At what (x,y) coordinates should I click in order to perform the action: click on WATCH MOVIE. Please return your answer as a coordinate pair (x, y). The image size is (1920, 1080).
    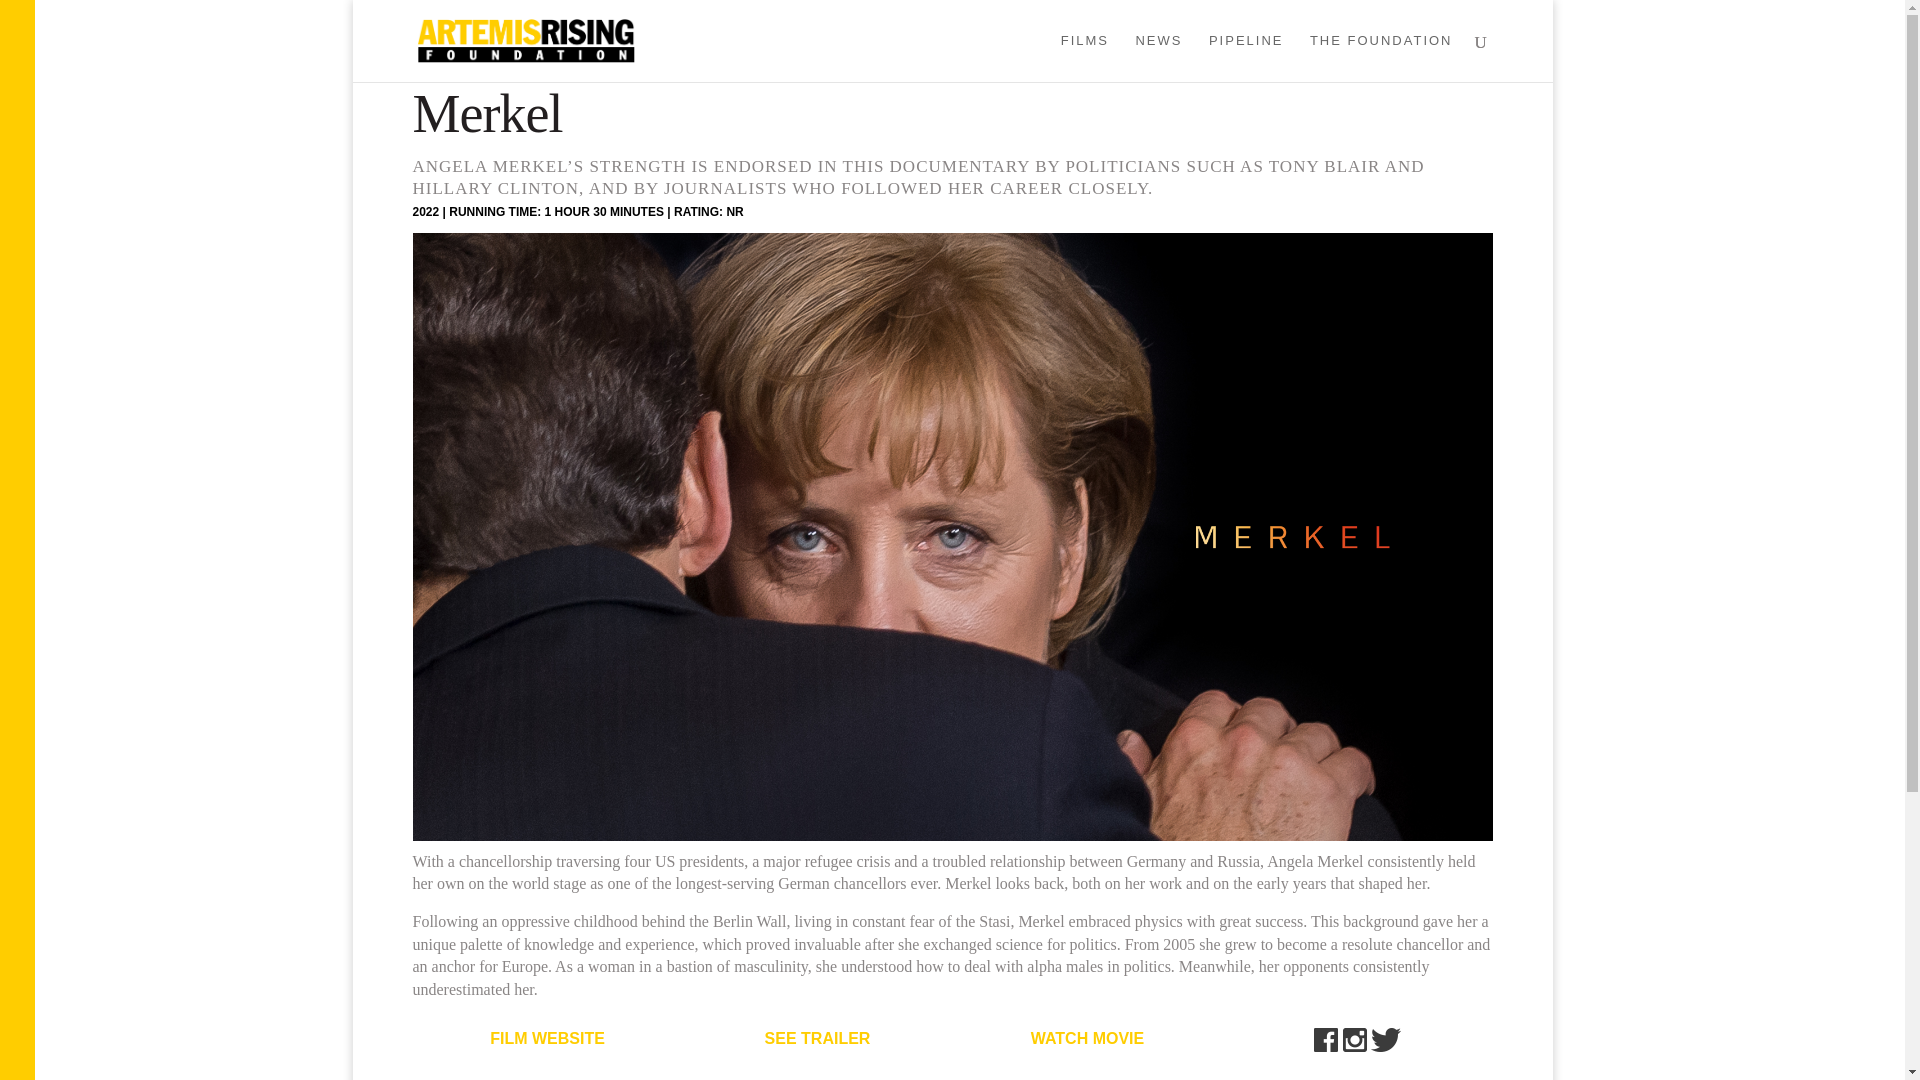
    Looking at the image, I should click on (1088, 1038).